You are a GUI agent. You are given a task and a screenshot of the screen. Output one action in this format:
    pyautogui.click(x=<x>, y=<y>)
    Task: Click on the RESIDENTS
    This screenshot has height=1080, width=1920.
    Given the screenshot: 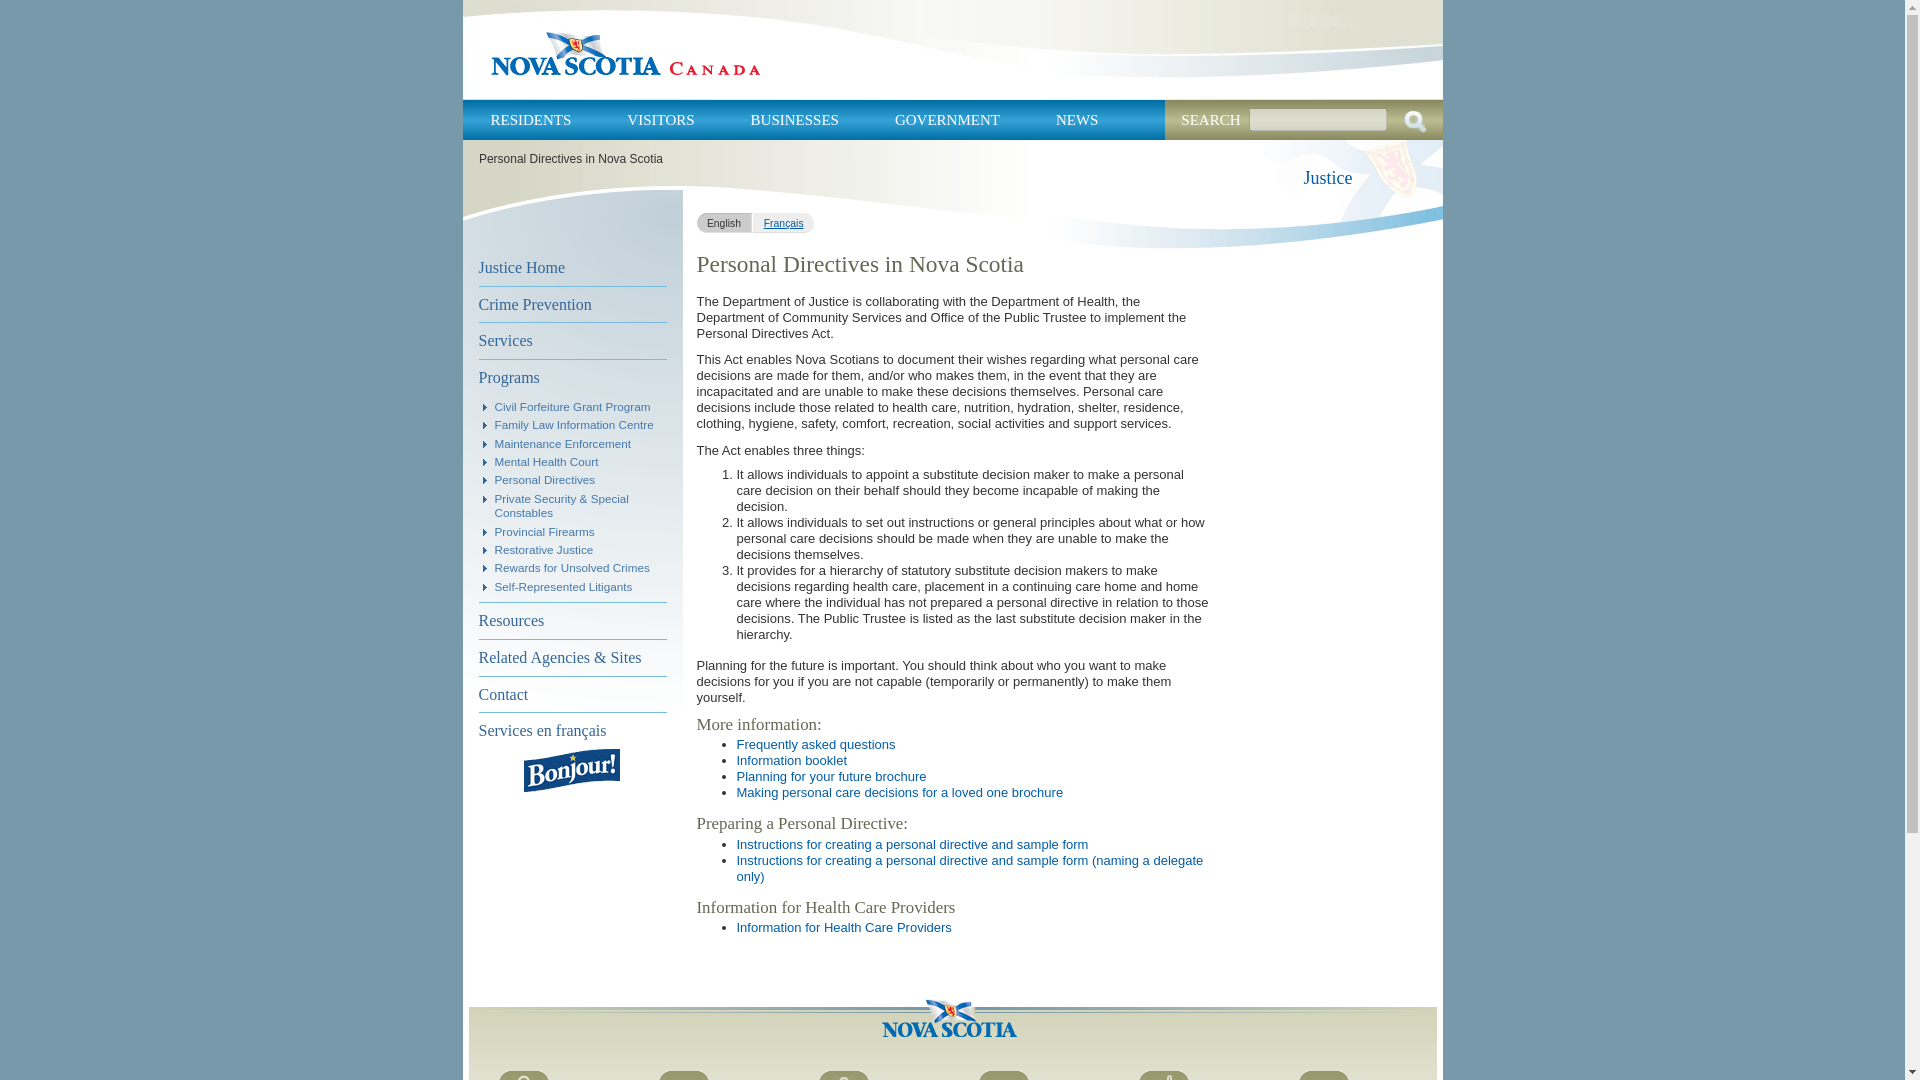 What is the action you would take?
    pyautogui.click(x=530, y=120)
    